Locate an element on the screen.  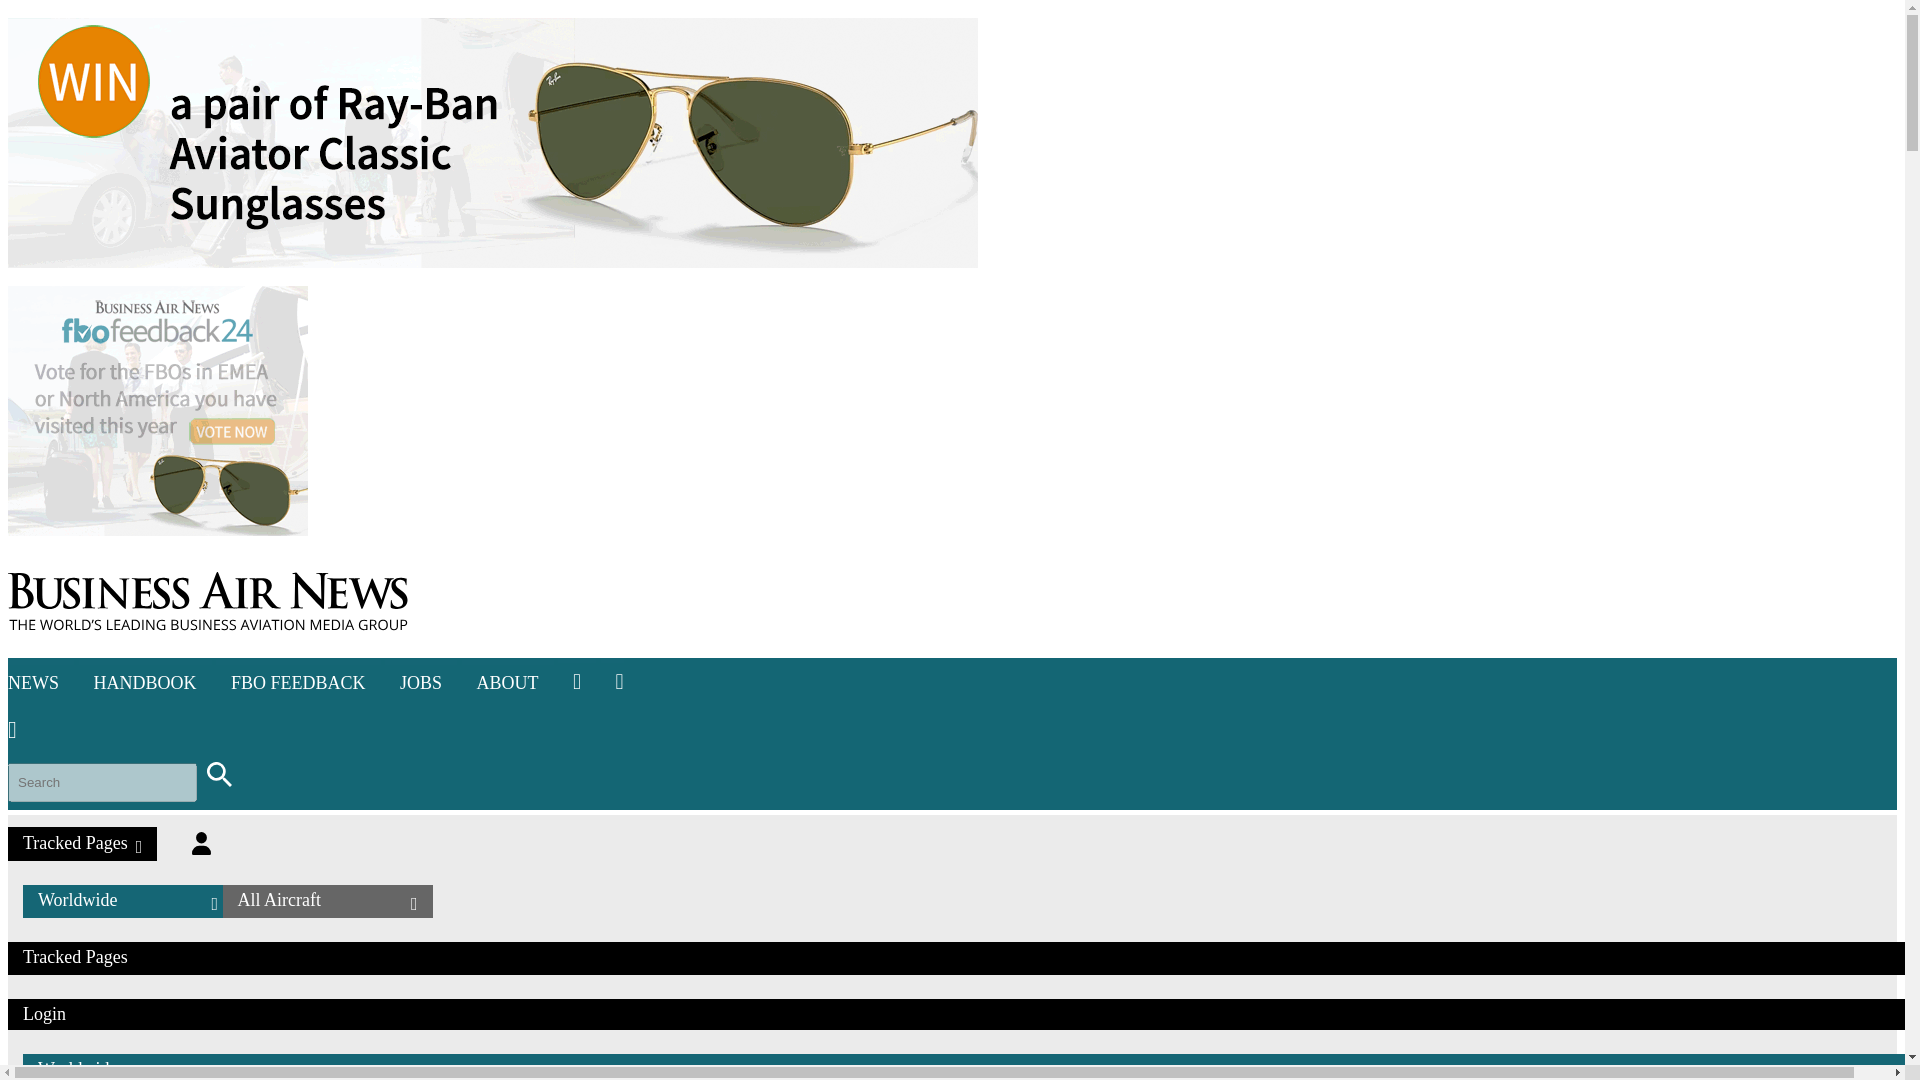
Login is located at coordinates (202, 842).